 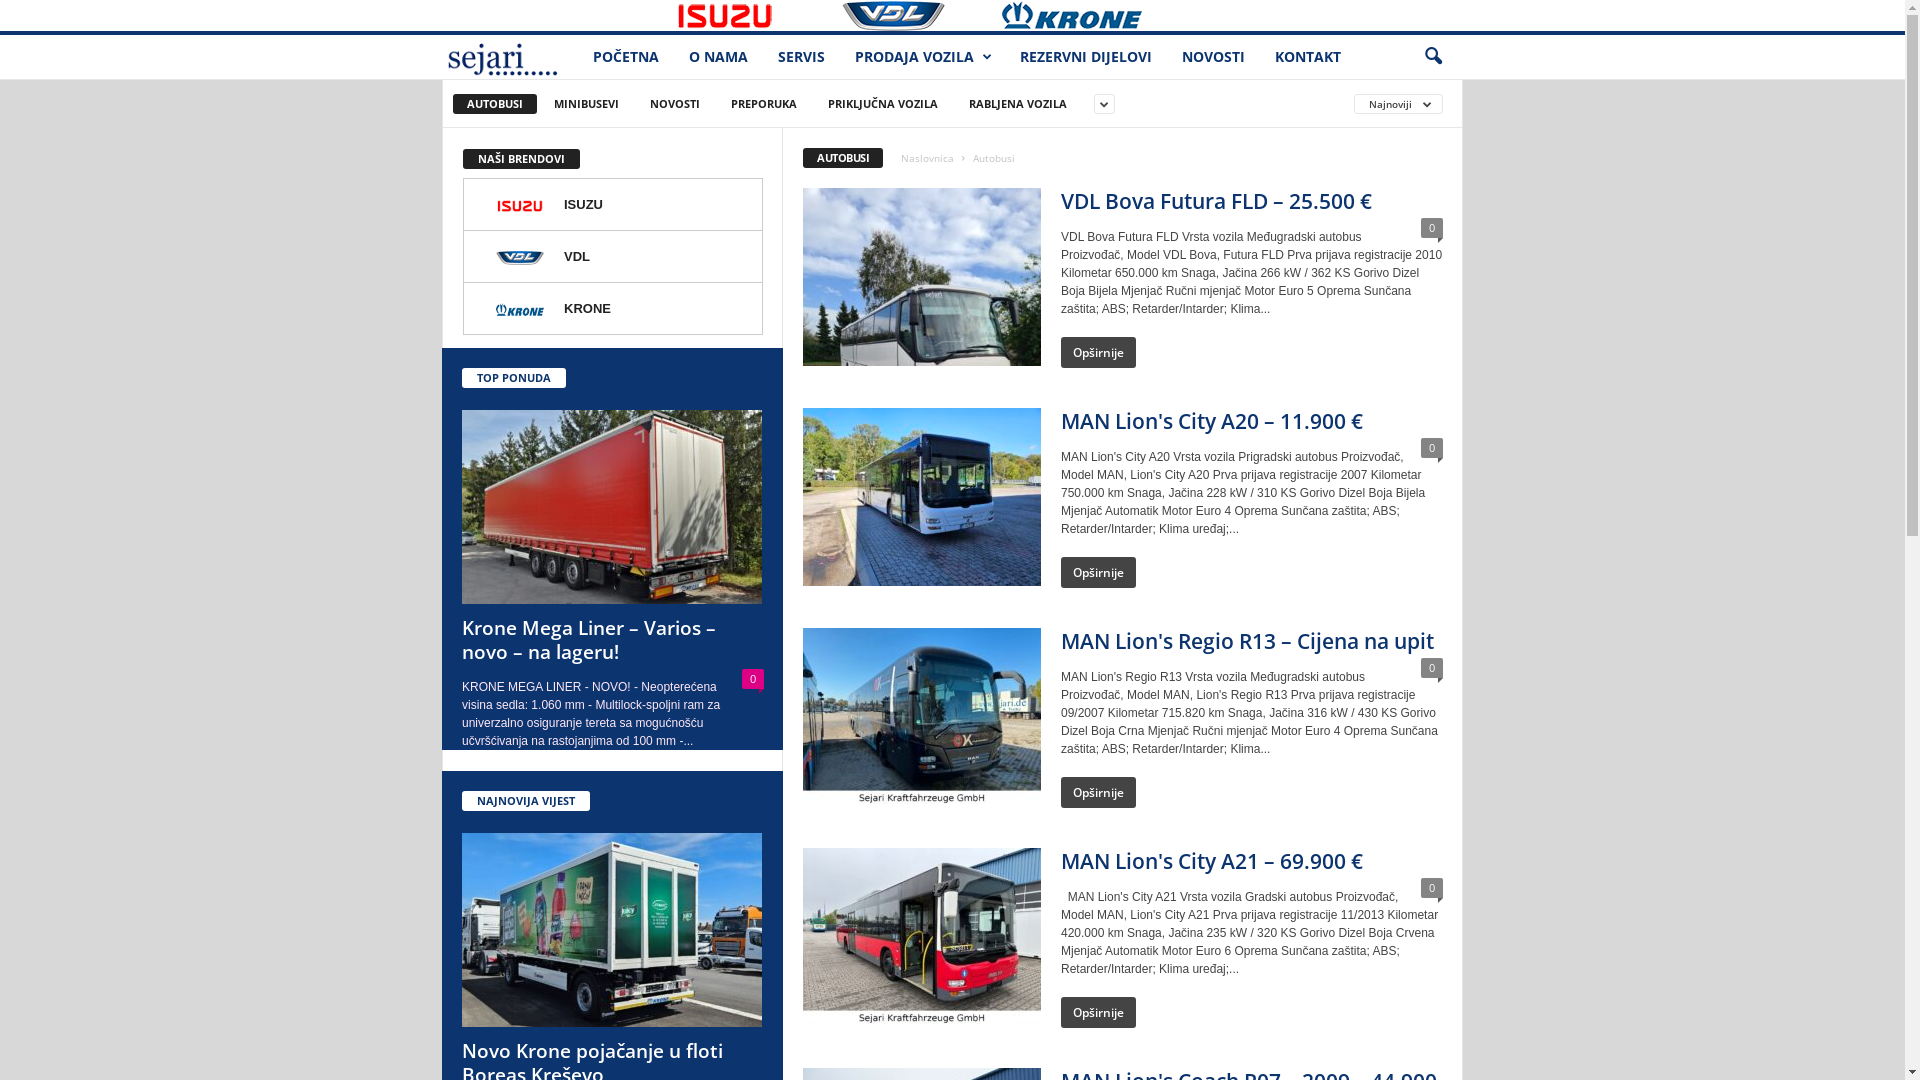 I want to click on PRODAJA VOZILA, so click(x=922, y=57).